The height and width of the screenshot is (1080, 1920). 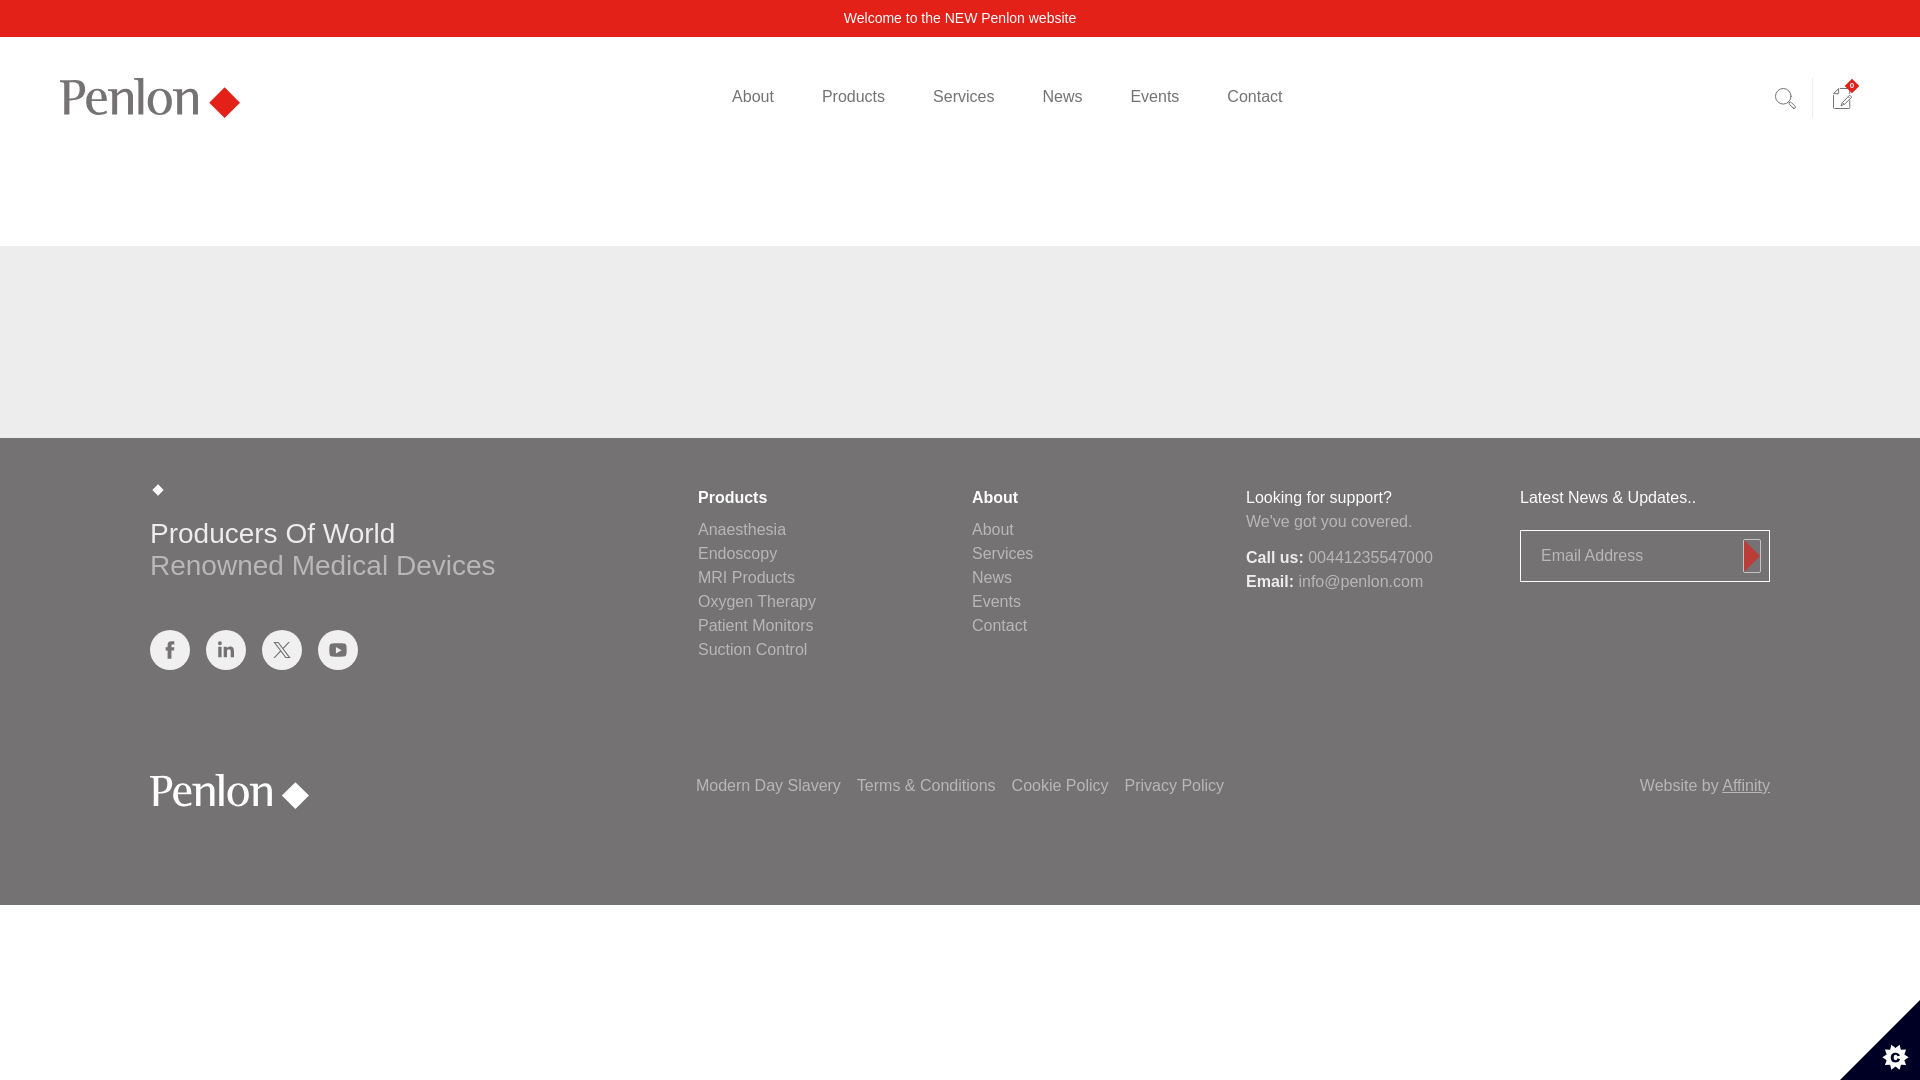 I want to click on Suction Control, so click(x=752, y=649).